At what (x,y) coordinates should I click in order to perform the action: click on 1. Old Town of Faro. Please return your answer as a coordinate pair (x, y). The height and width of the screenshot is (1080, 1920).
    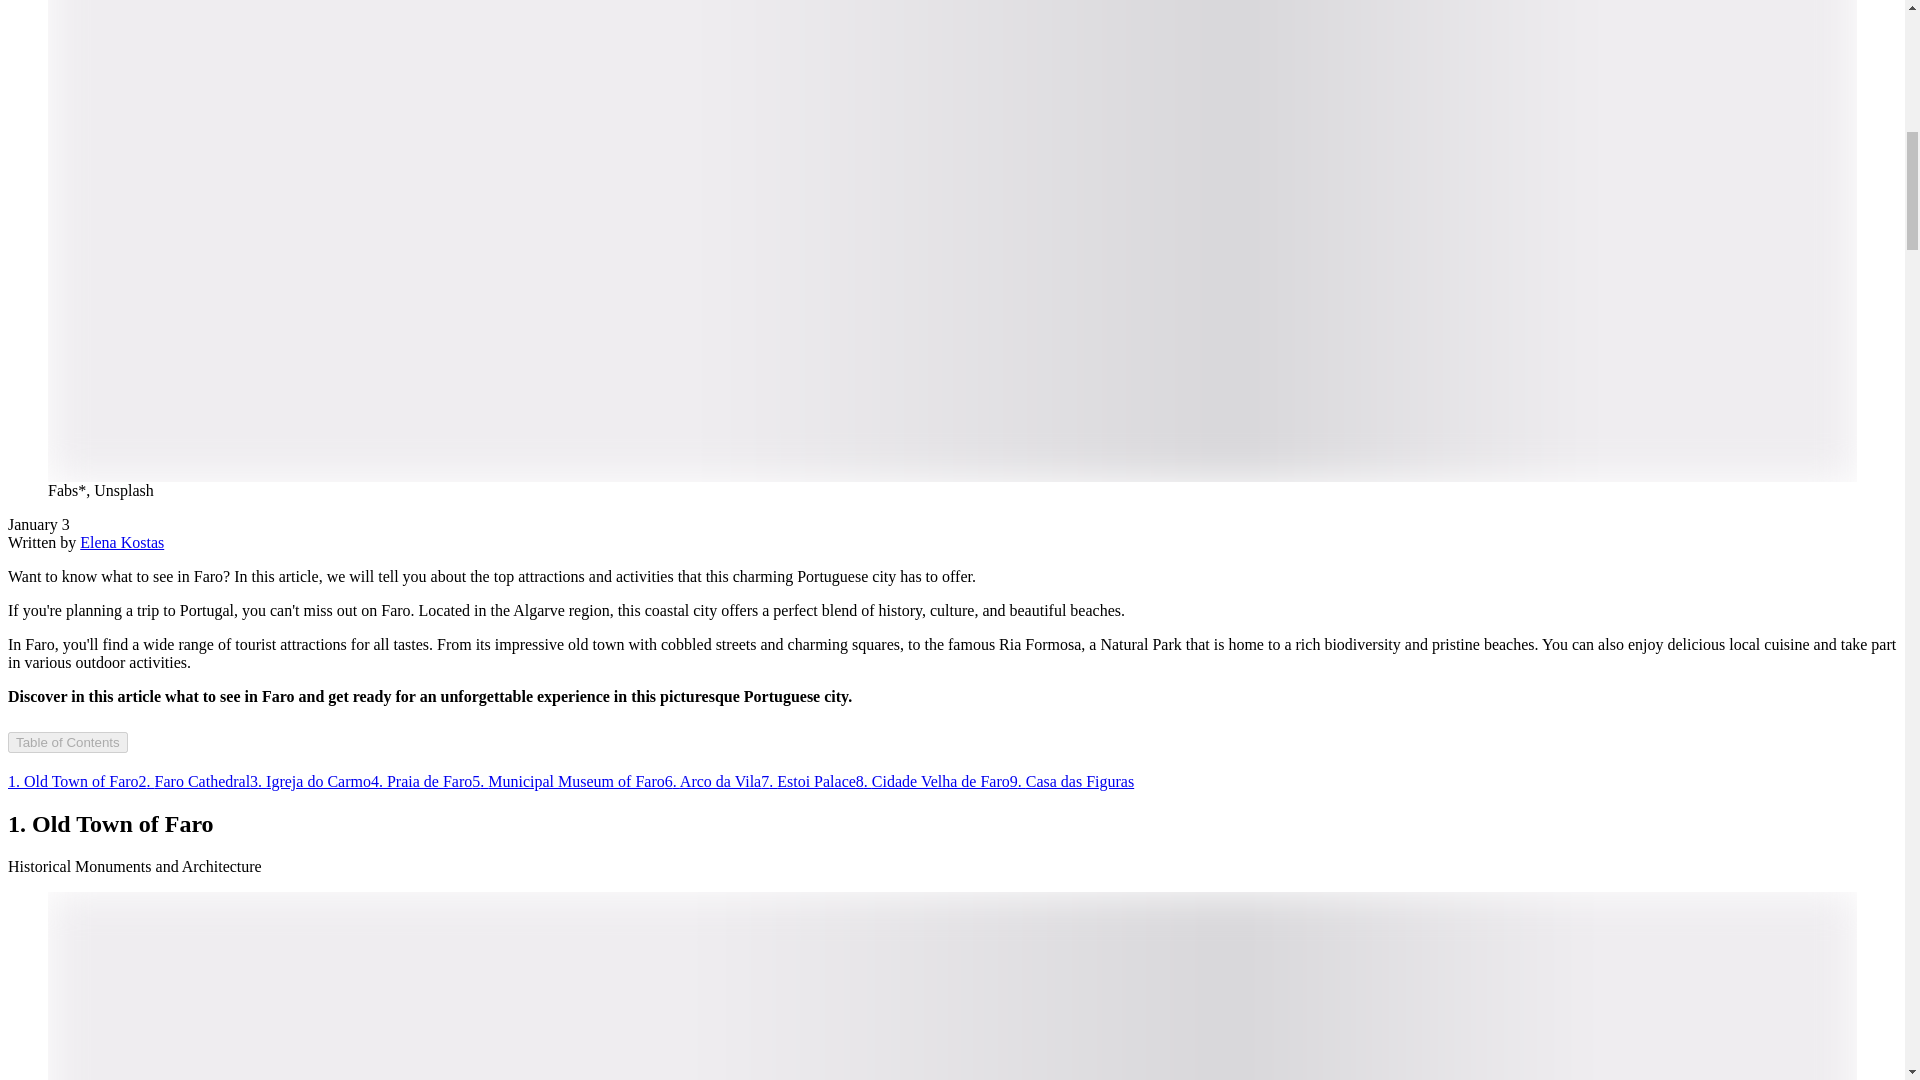
    Looking at the image, I should click on (72, 781).